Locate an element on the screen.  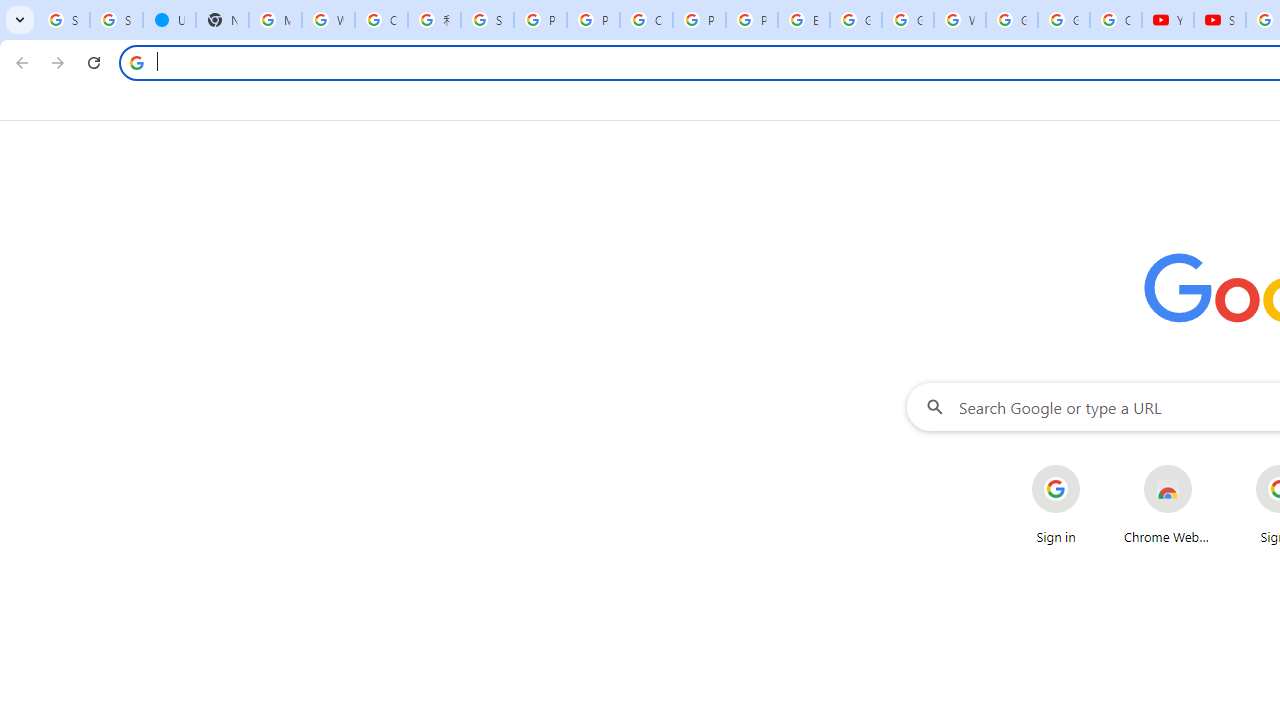
Sign in - Google Accounts is located at coordinates (116, 20).